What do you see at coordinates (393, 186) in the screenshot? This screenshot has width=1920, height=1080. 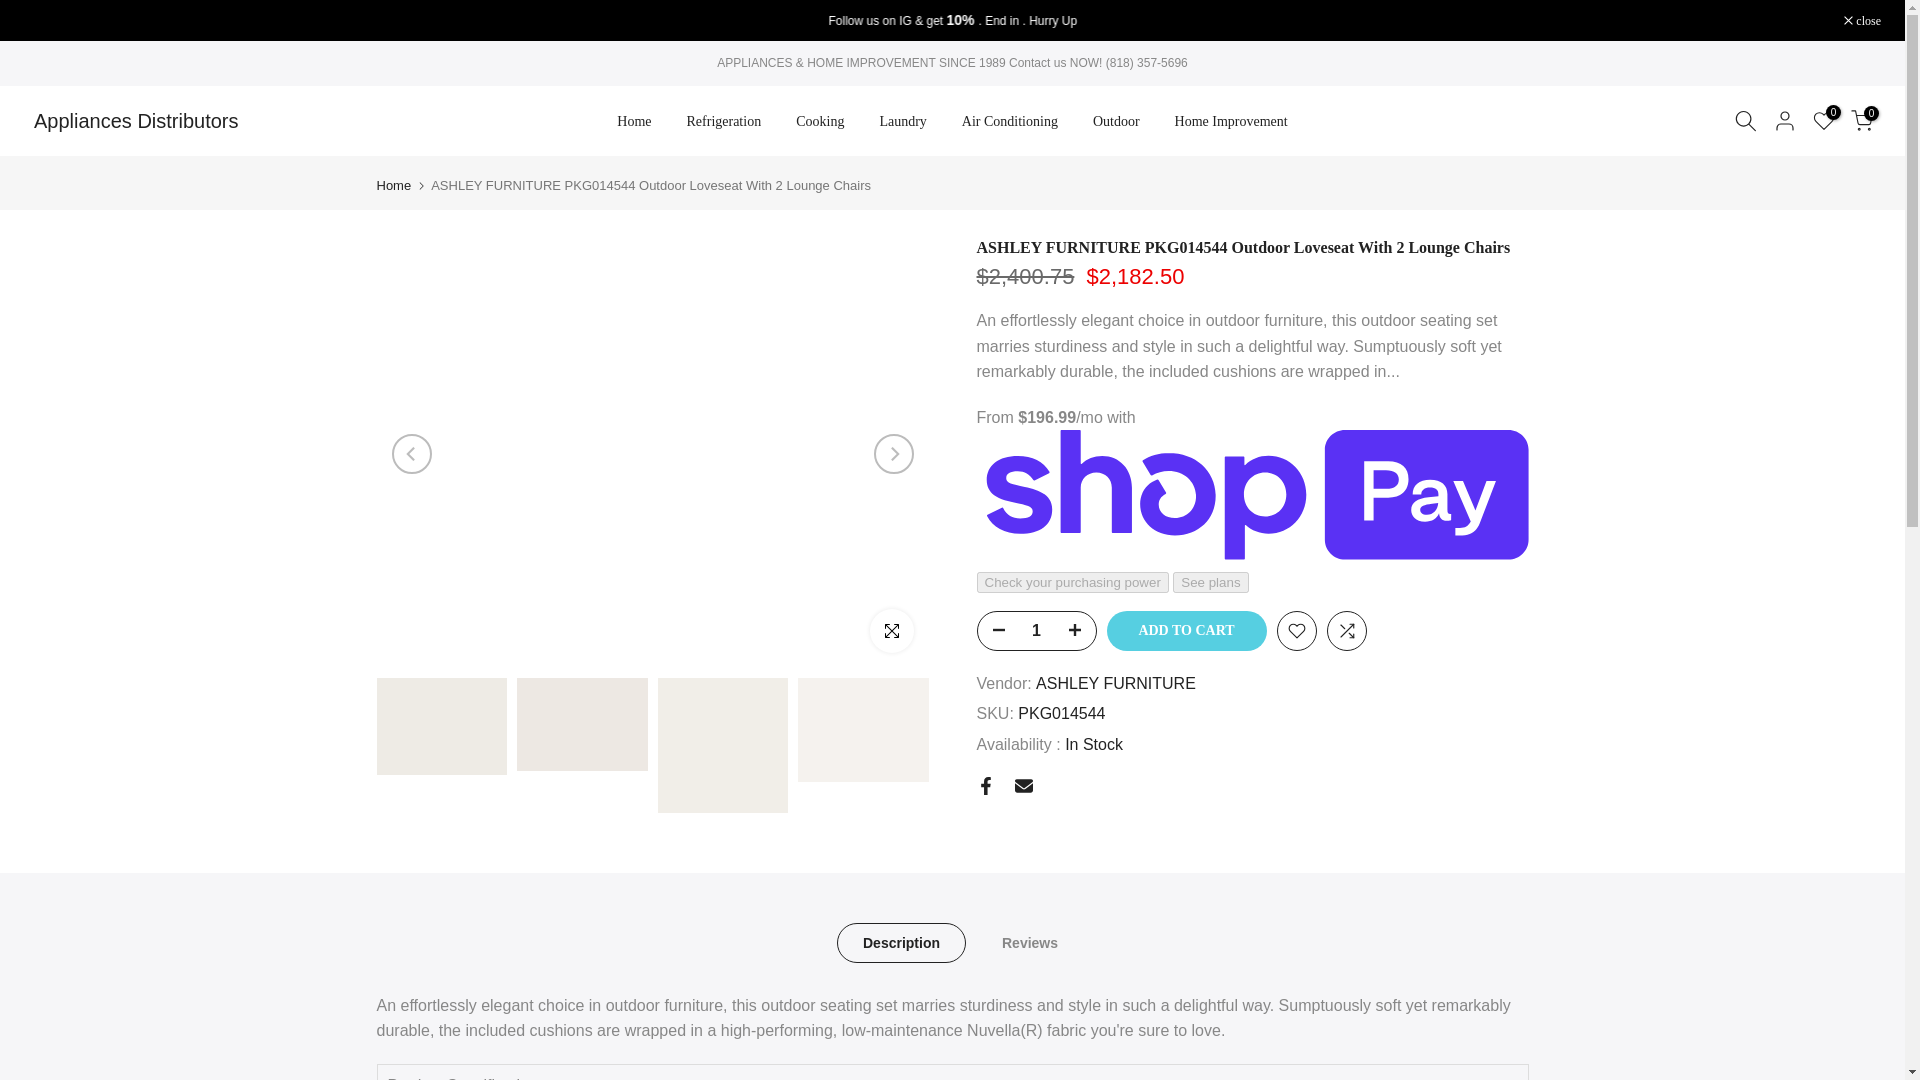 I see `Home` at bounding box center [393, 186].